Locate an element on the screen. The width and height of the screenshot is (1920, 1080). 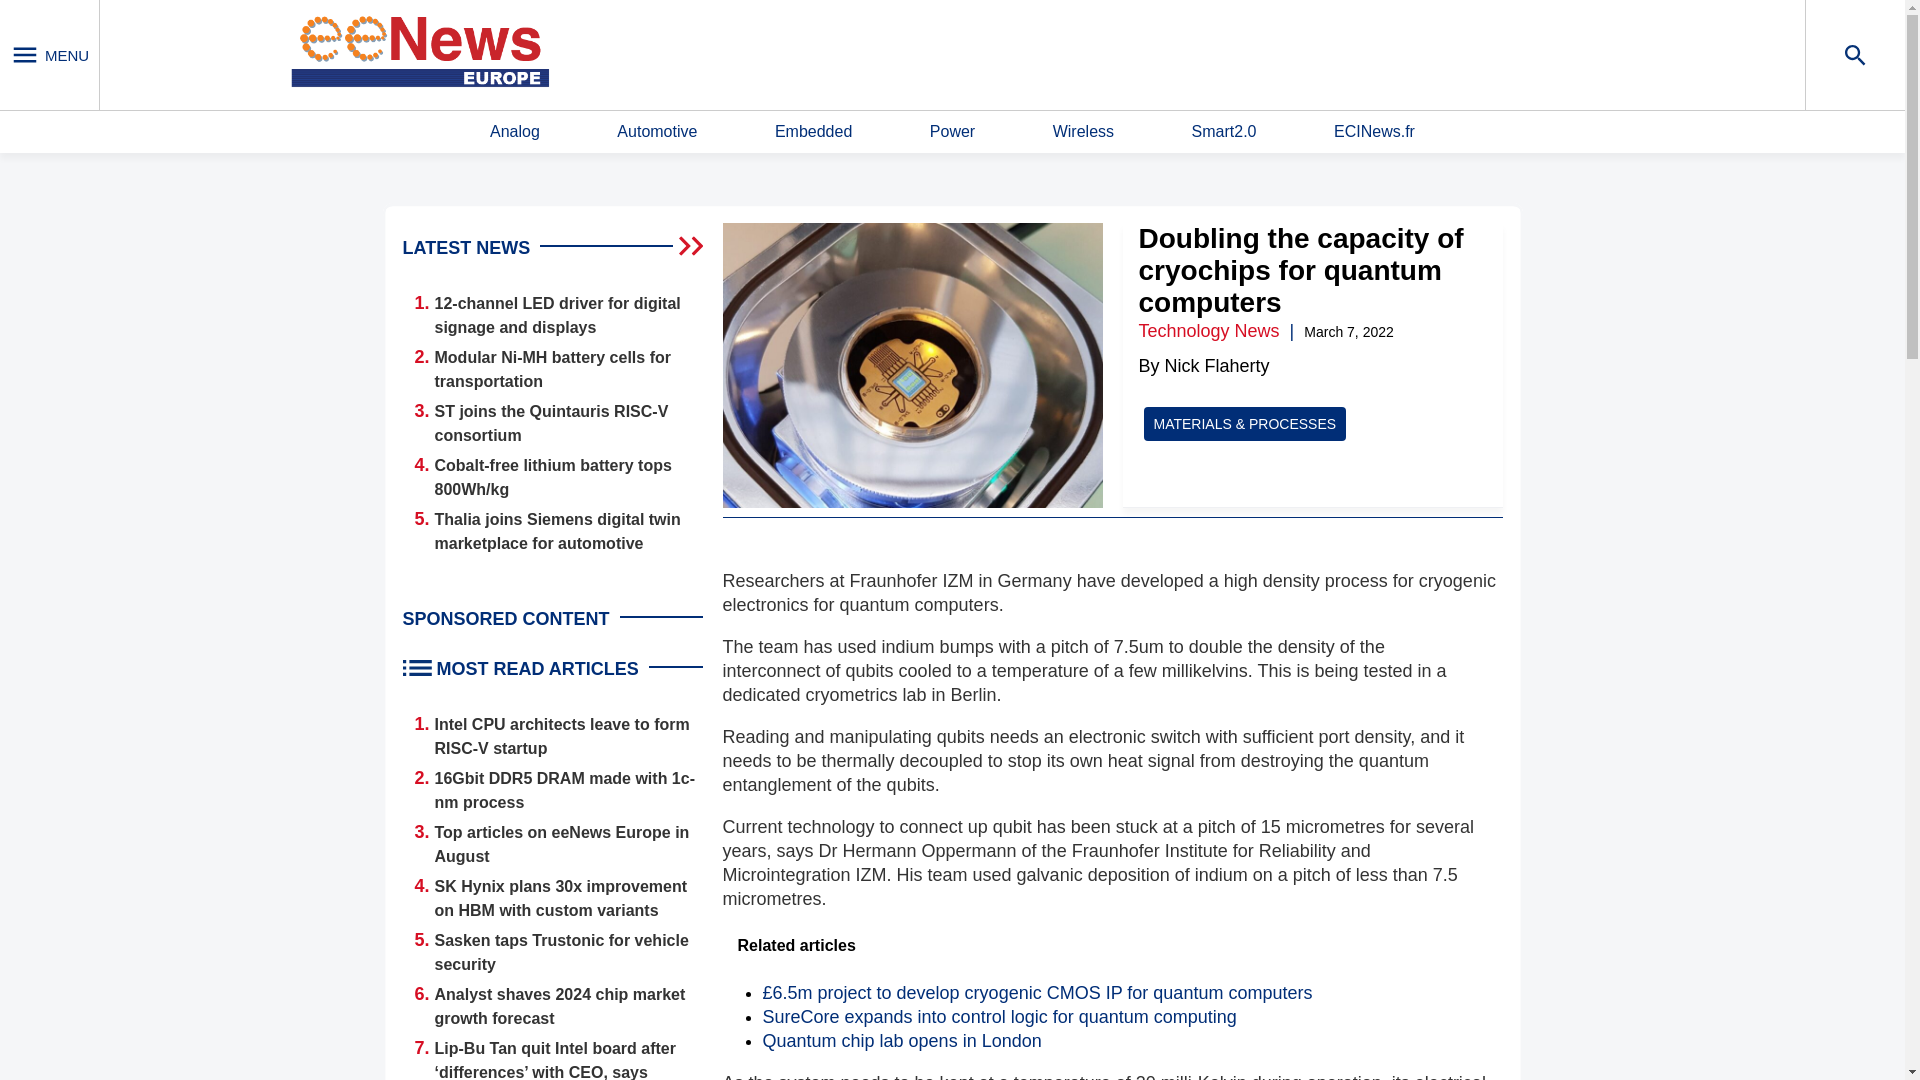
Automotive is located at coordinates (656, 132).